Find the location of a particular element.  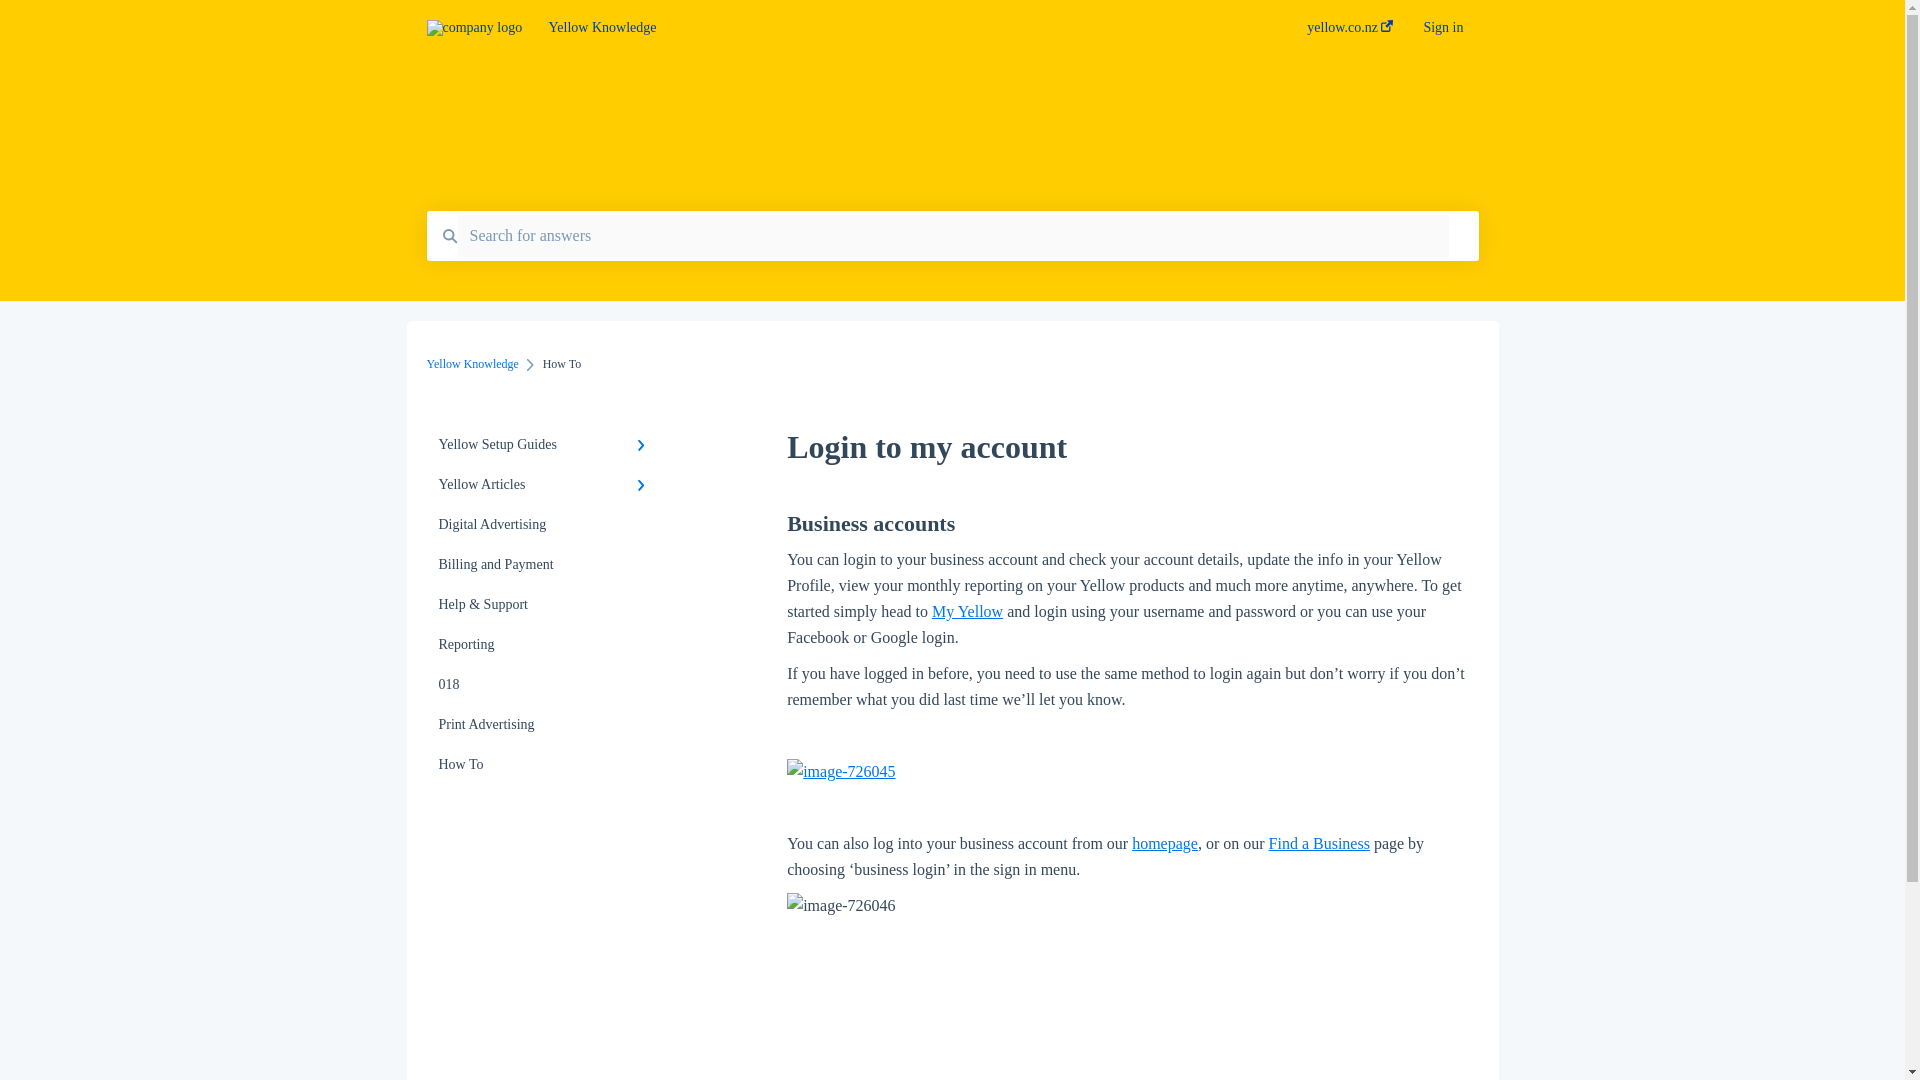

Yellow Setup Guides is located at coordinates (546, 445).